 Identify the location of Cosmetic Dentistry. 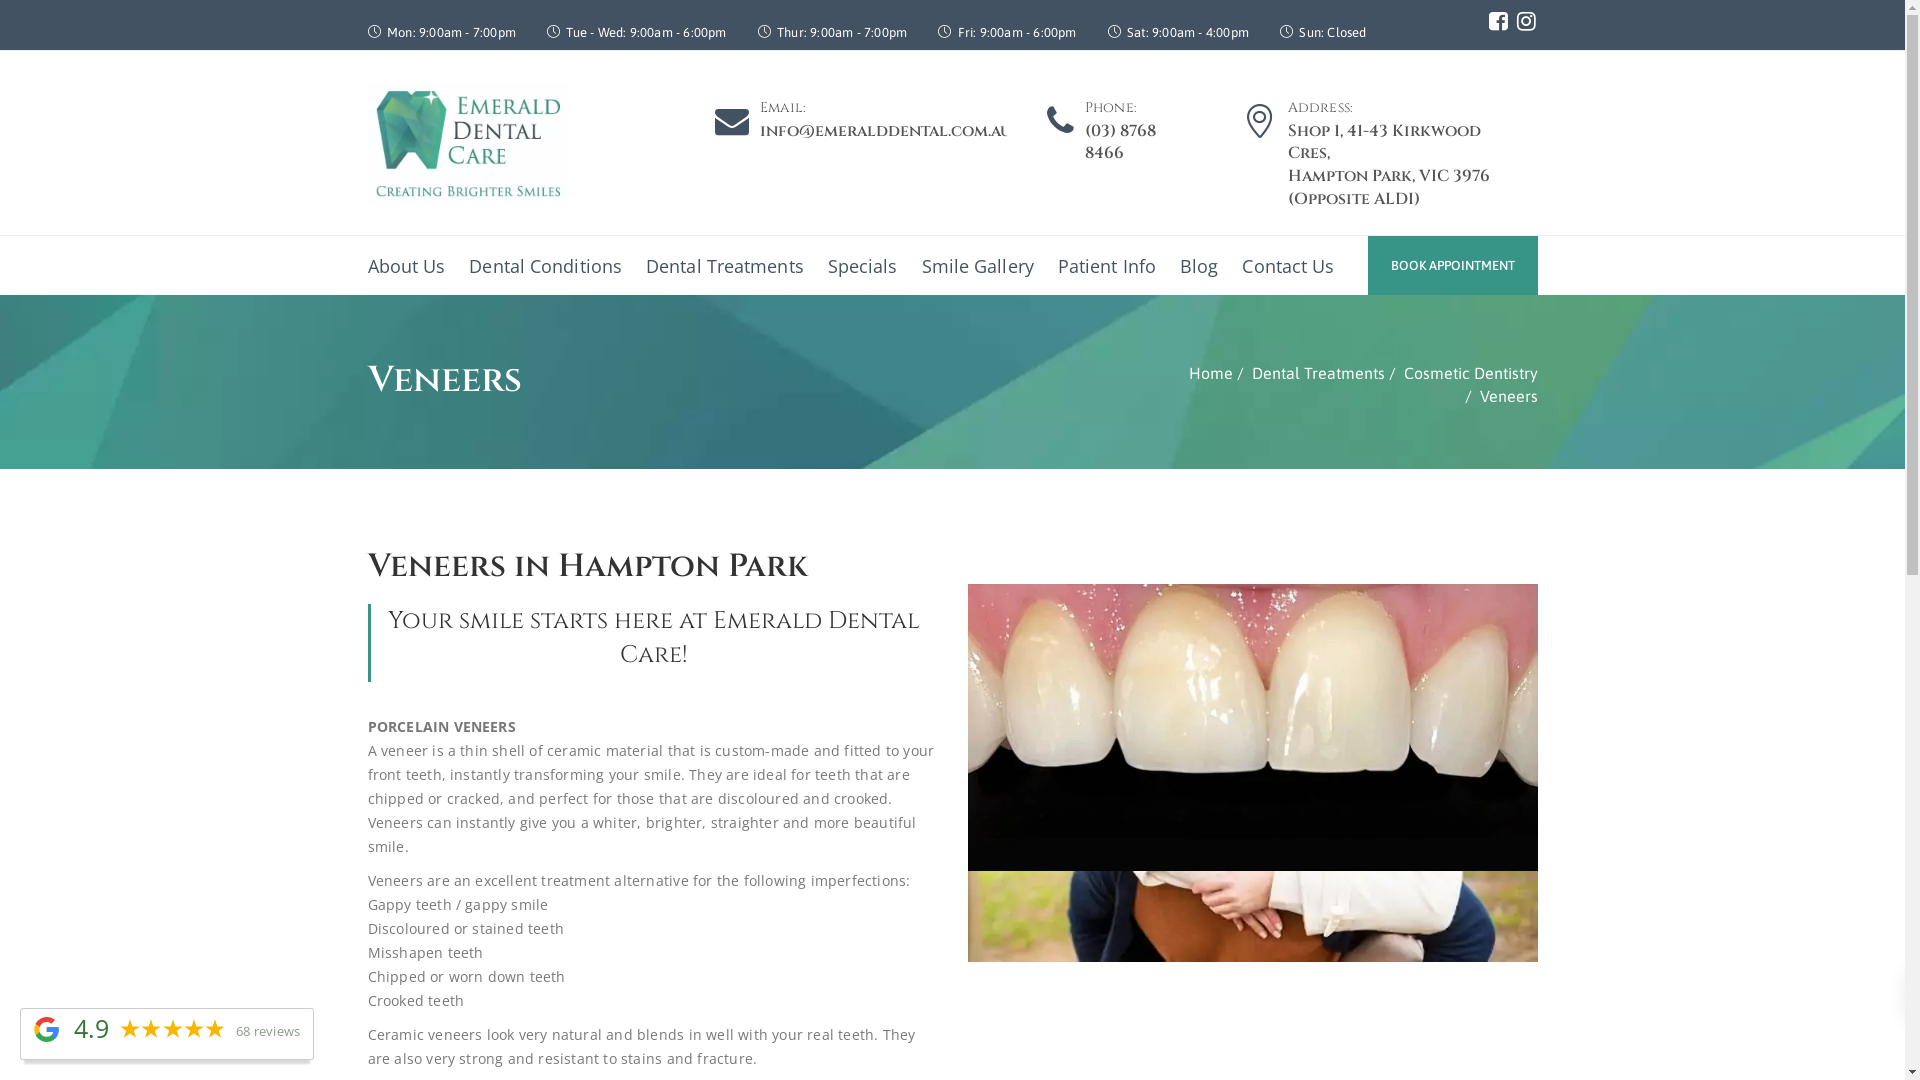
(1471, 373).